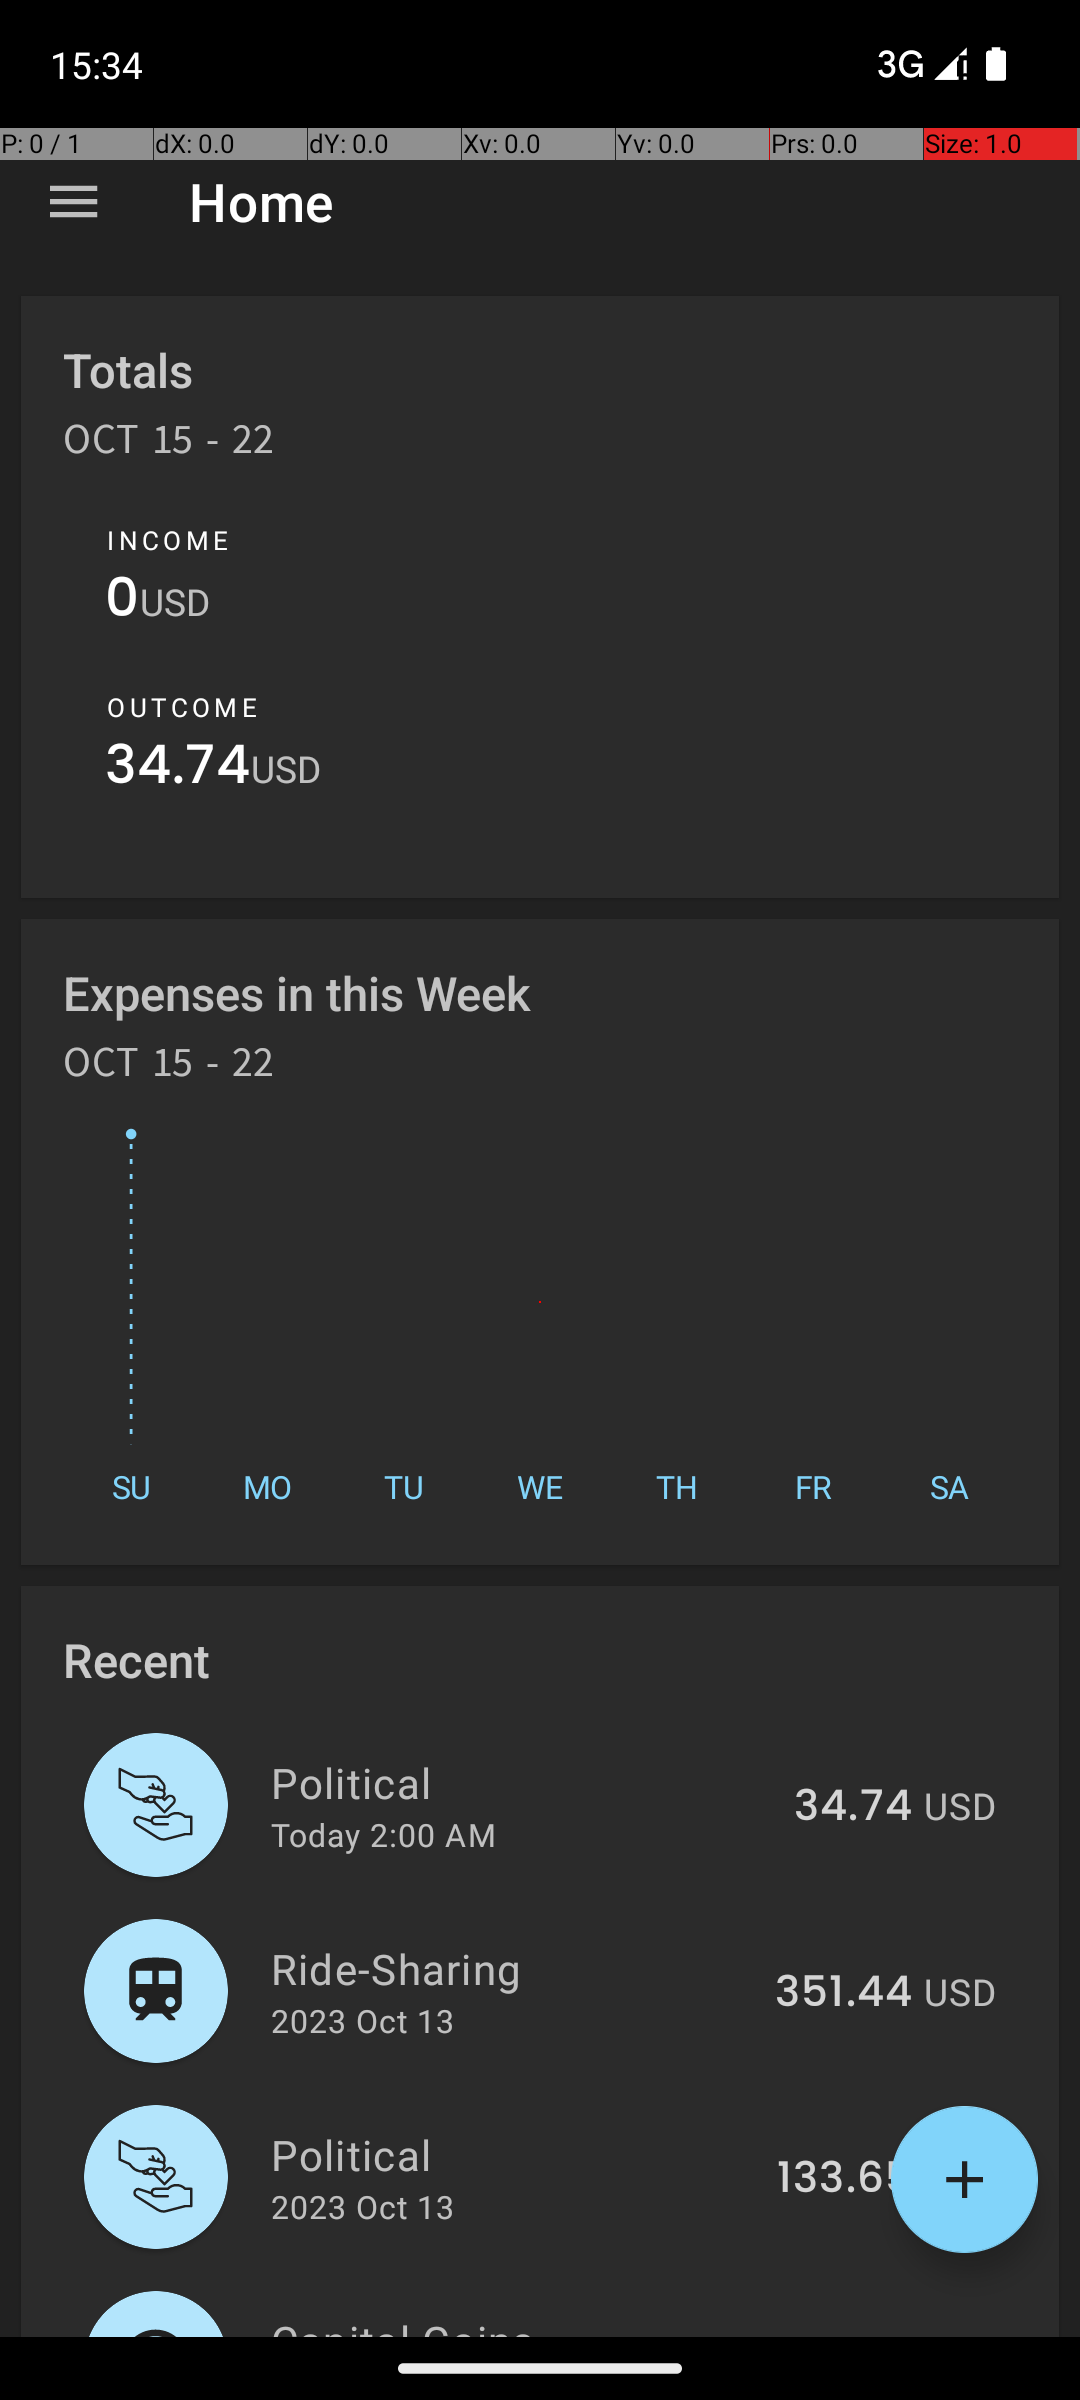  I want to click on Political, so click(521, 1782).